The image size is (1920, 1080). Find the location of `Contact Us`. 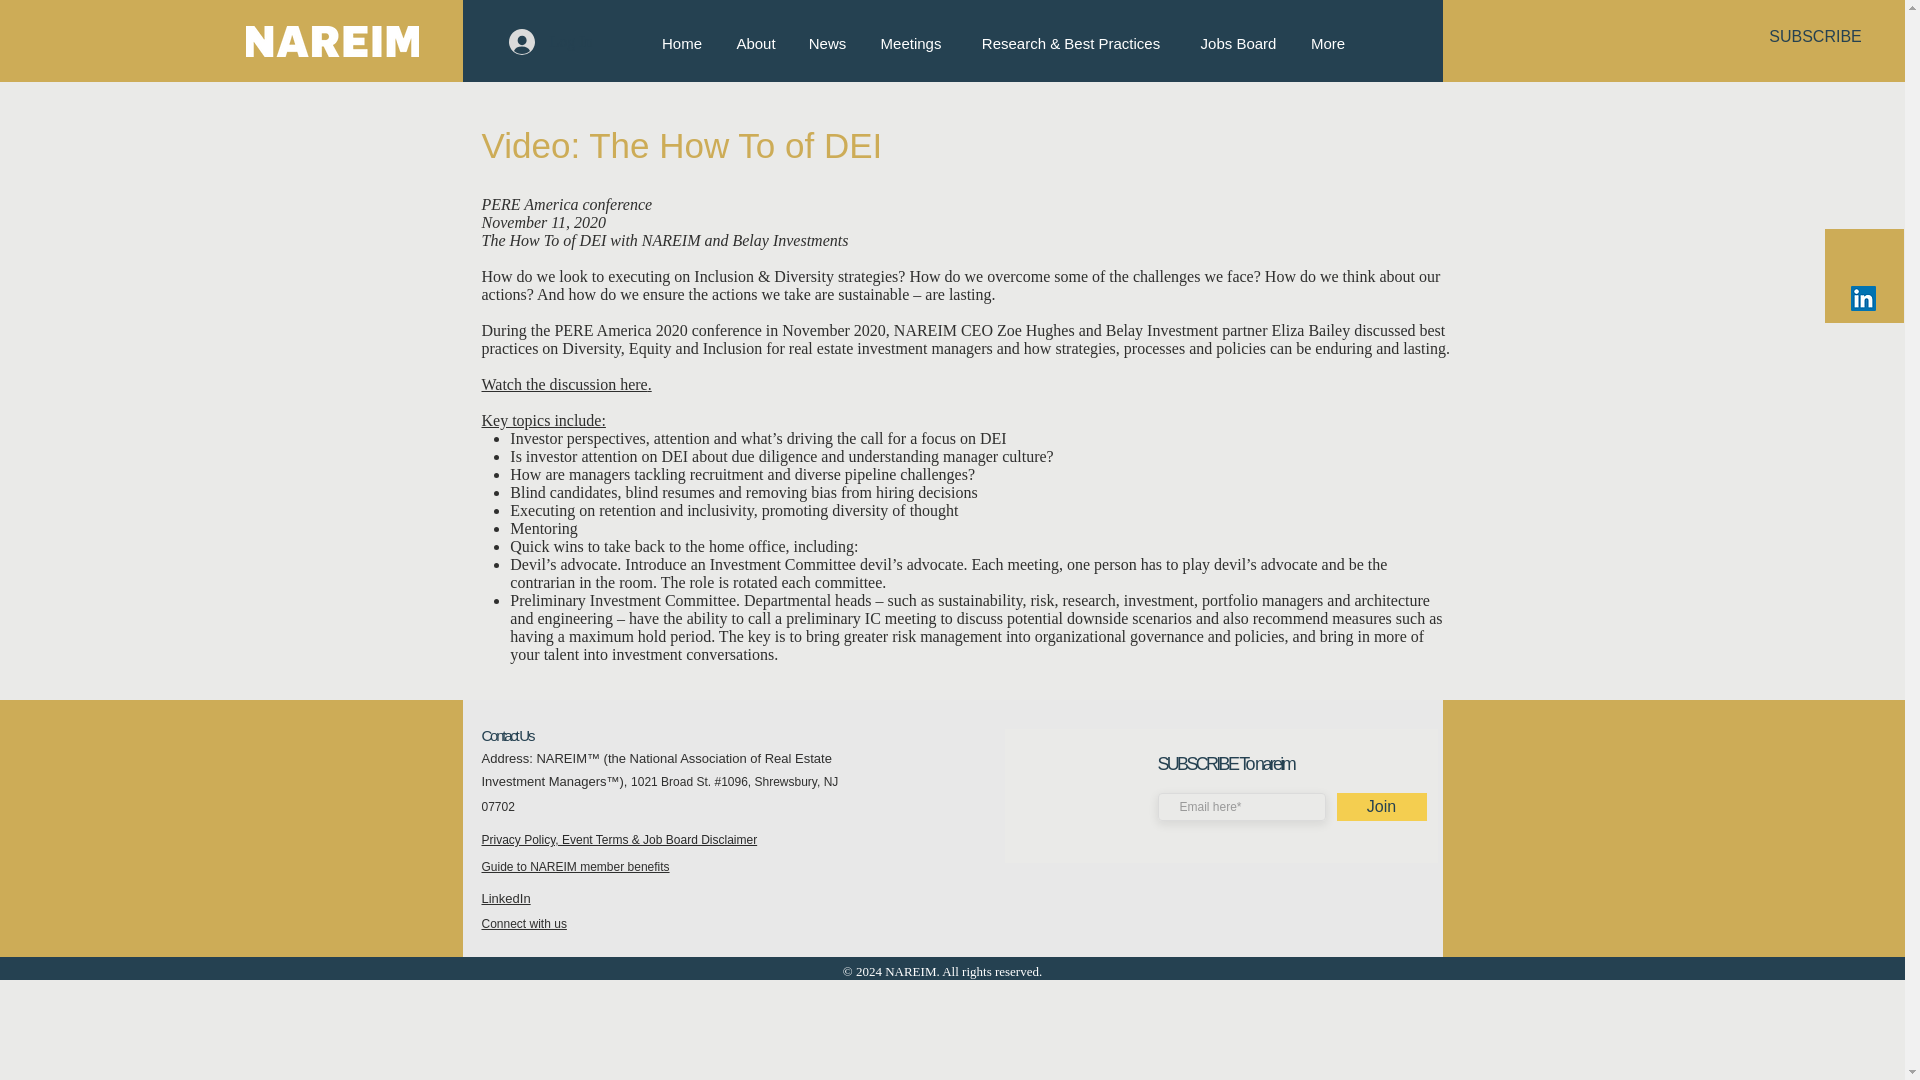

Contact Us is located at coordinates (507, 735).